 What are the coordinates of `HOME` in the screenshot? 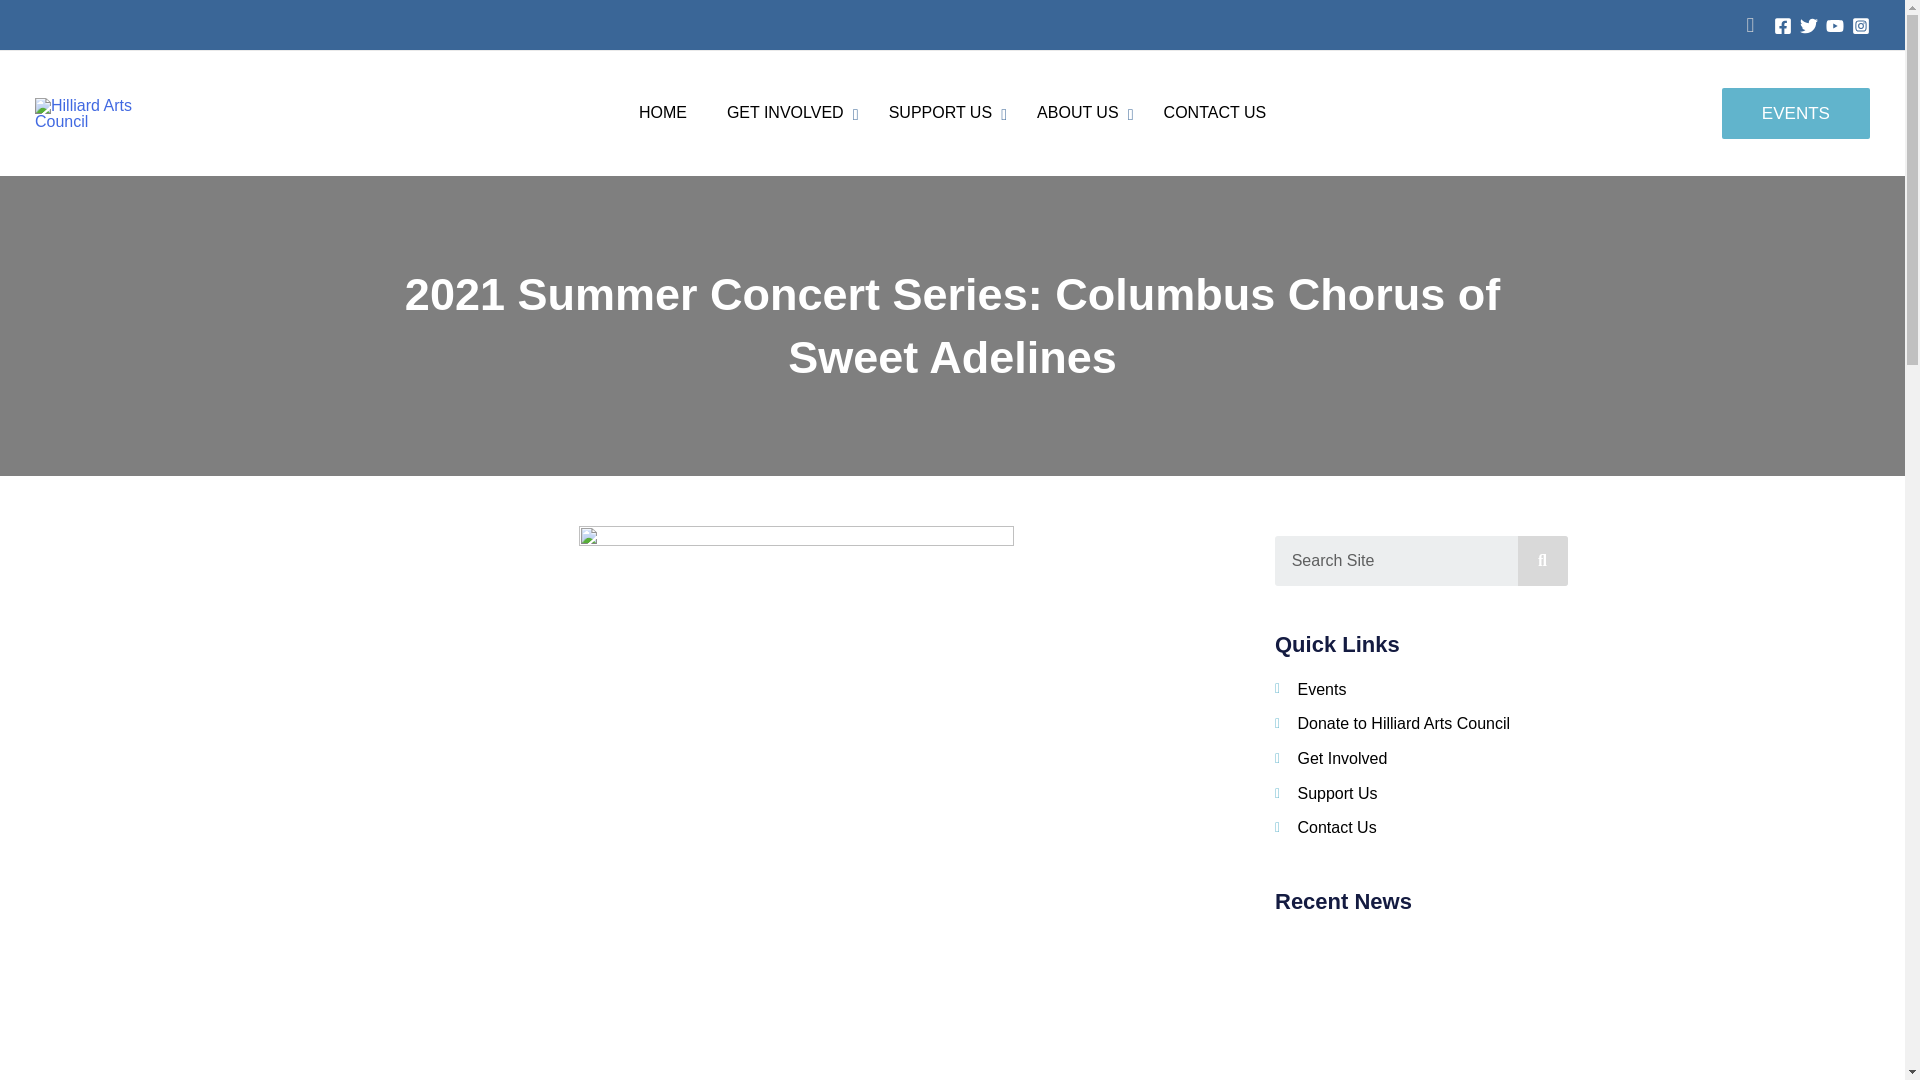 It's located at (788, 113).